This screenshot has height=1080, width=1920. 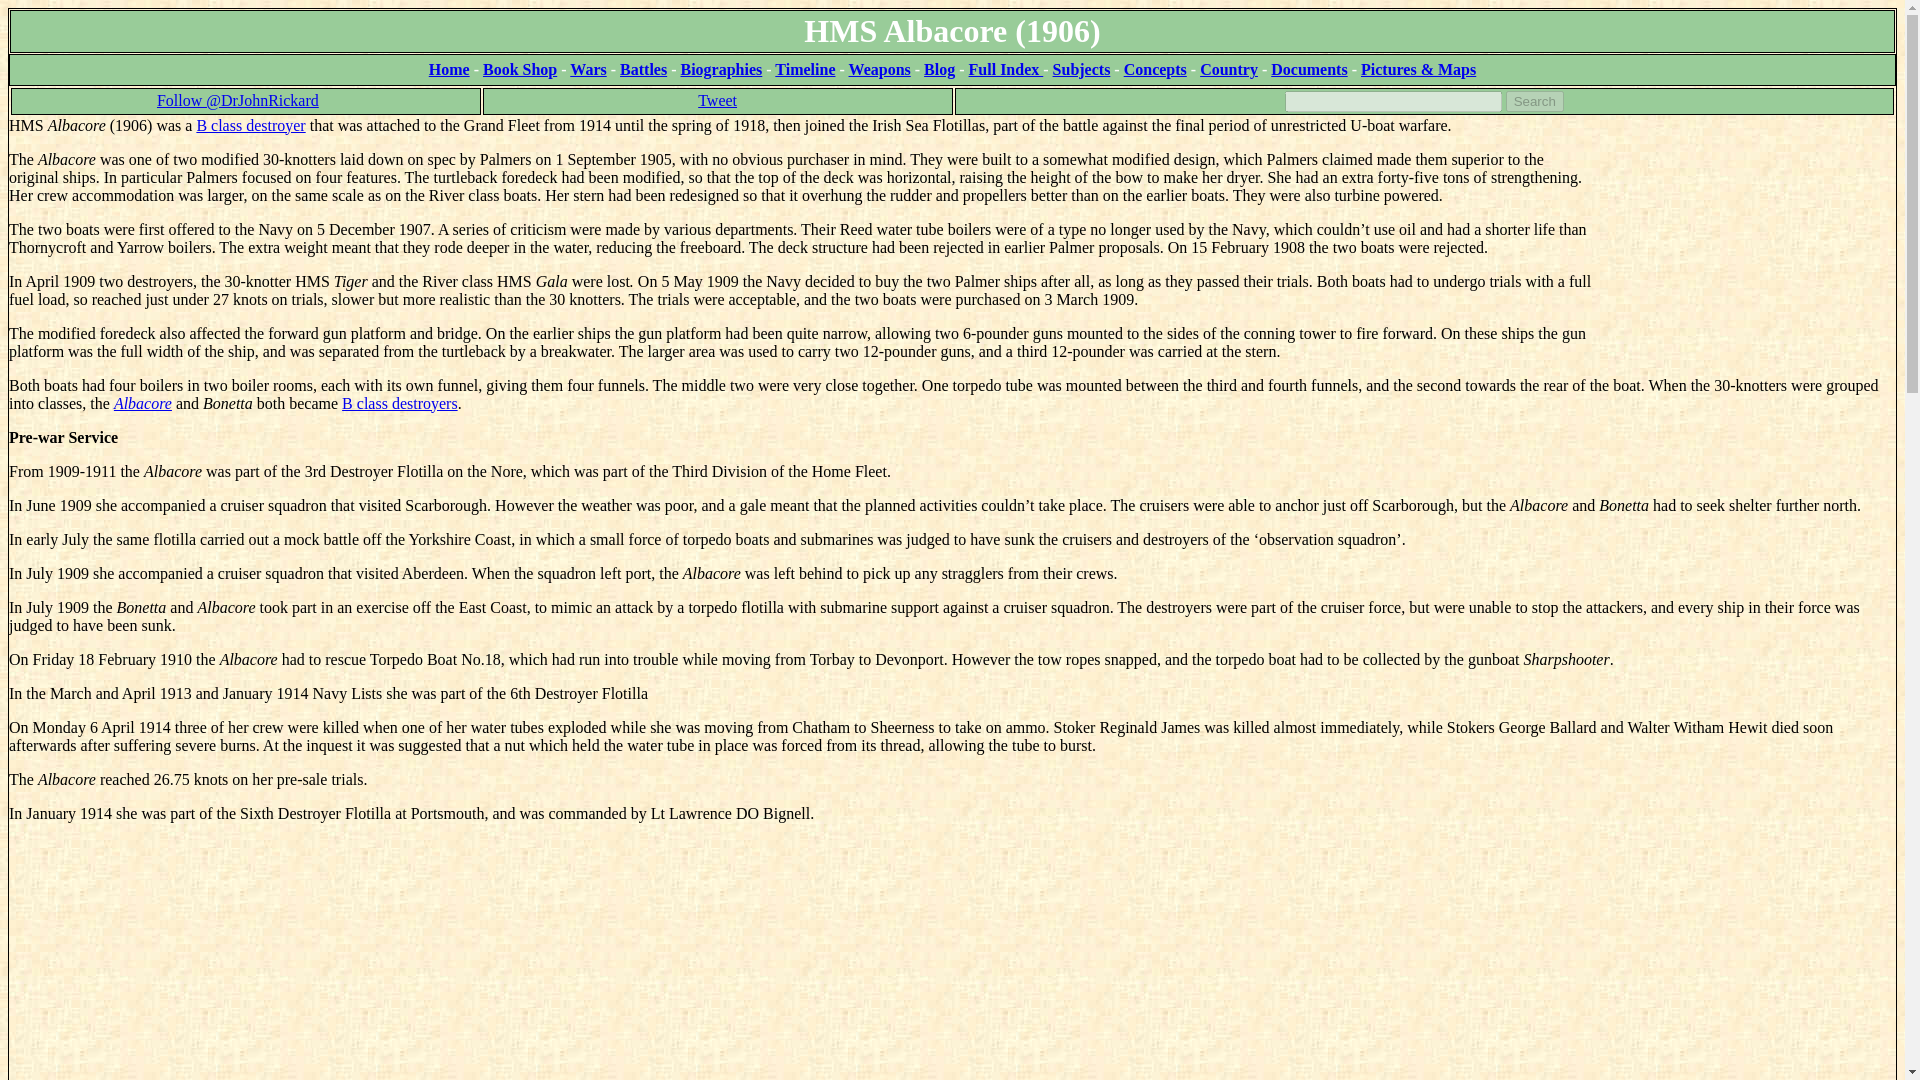 I want to click on Wars, so click(x=588, y=68).